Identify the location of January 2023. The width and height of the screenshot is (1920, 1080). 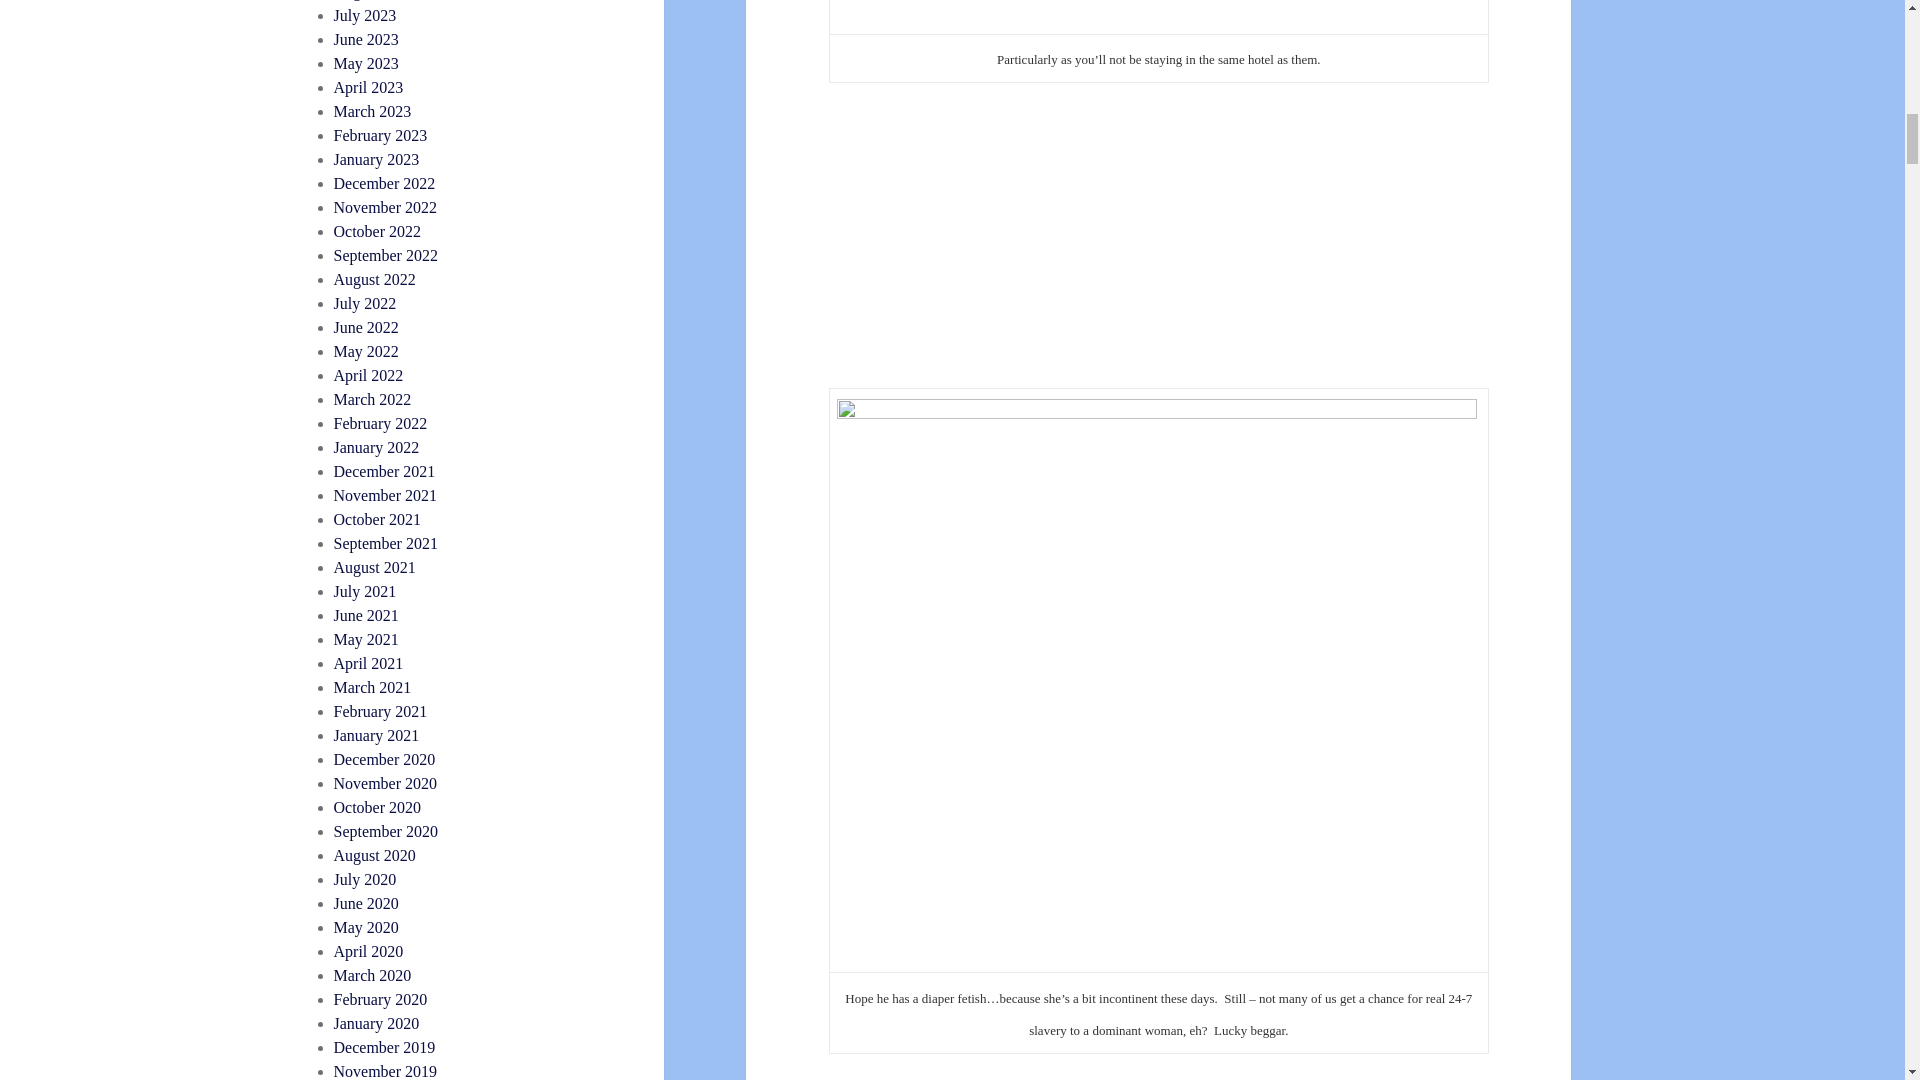
(377, 160).